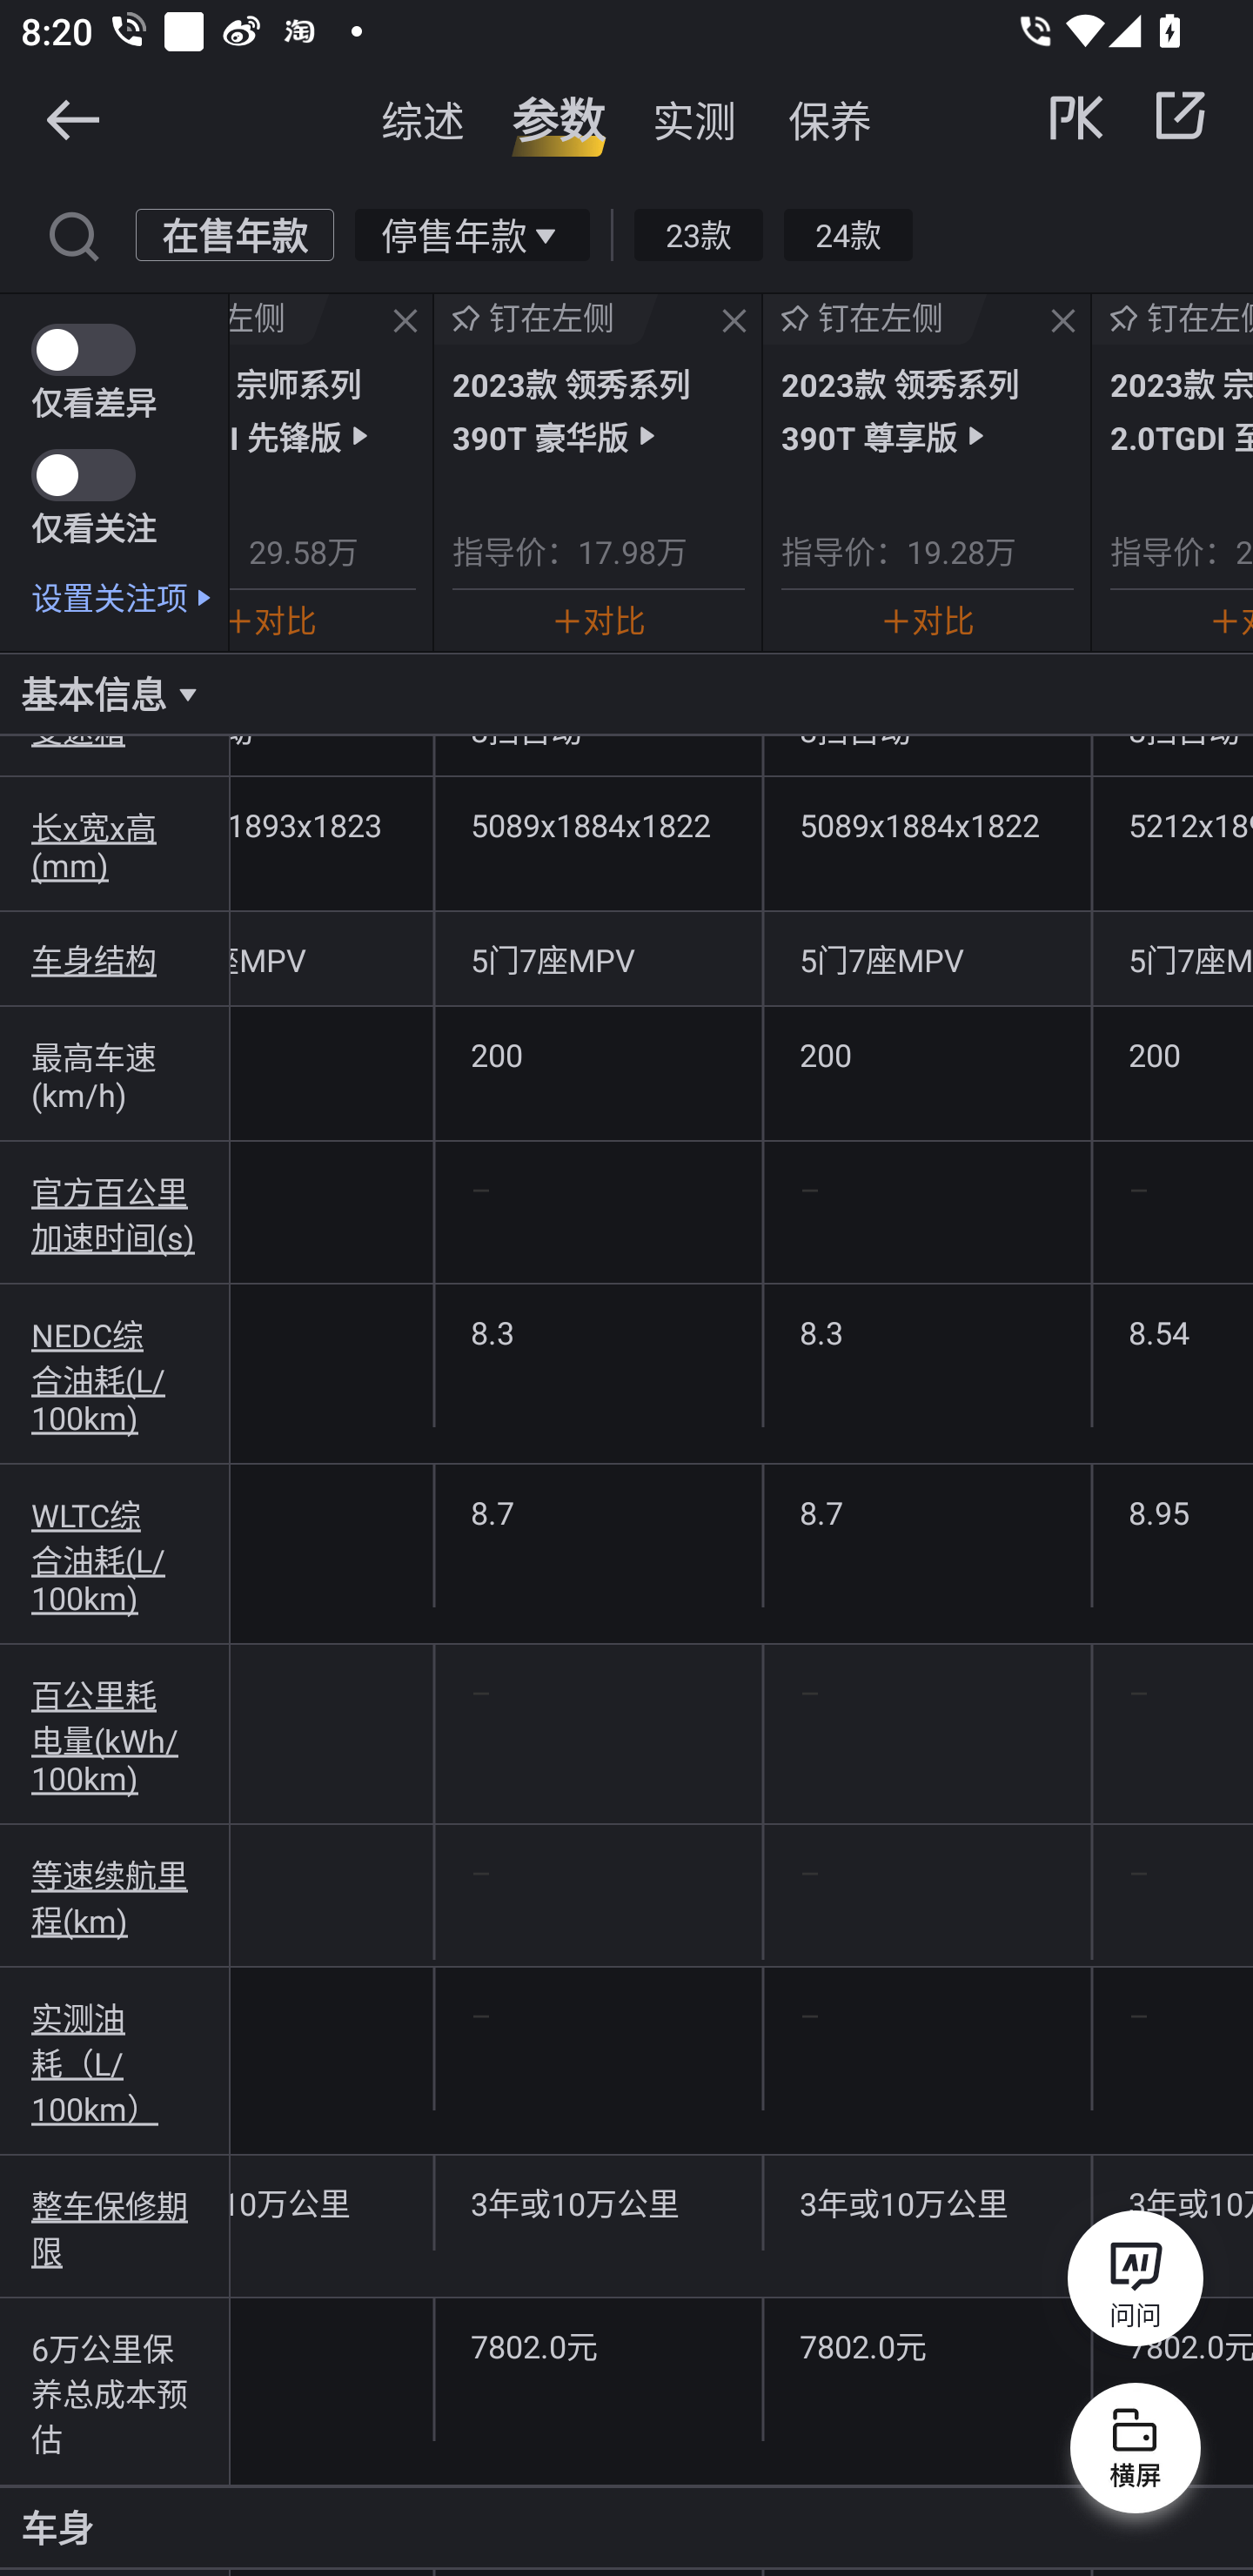  I want to click on 8.7, so click(928, 1512).